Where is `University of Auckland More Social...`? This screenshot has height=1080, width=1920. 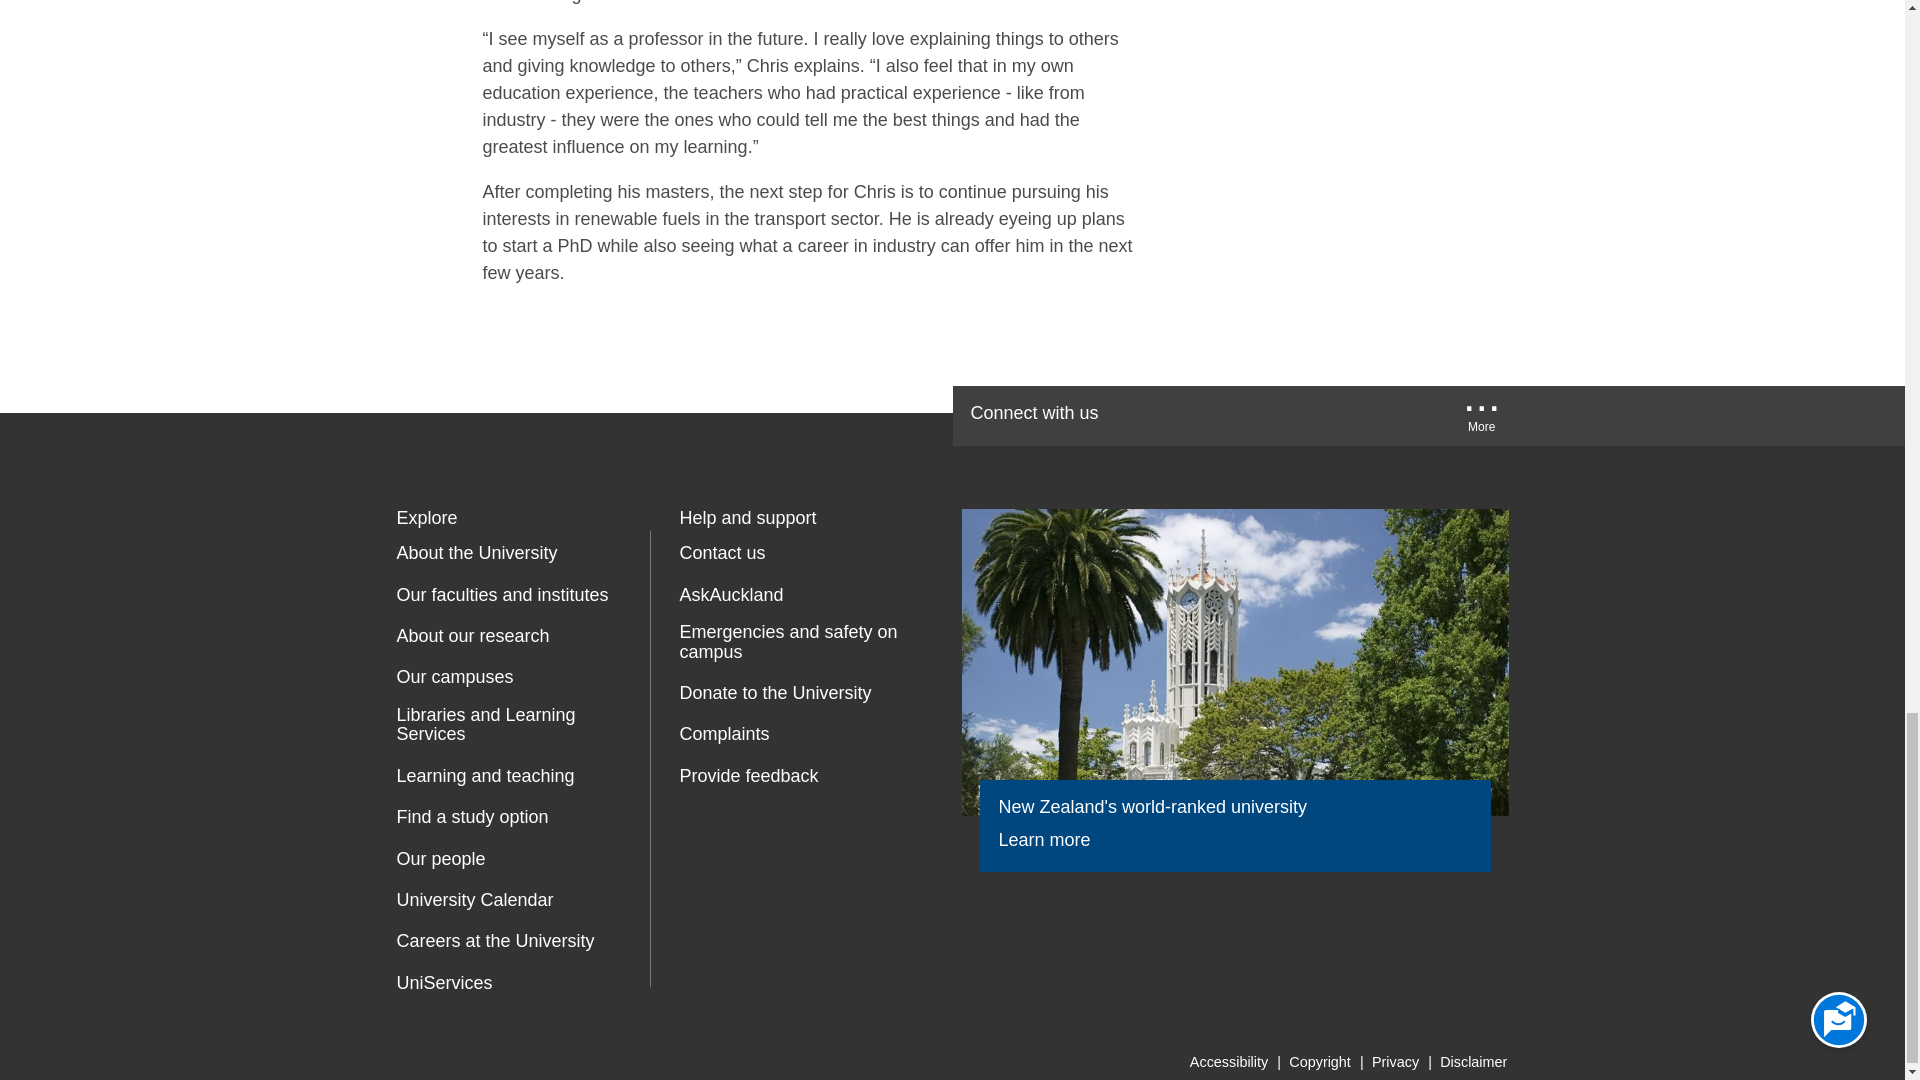
University of Auckland More Social... is located at coordinates (1482, 421).